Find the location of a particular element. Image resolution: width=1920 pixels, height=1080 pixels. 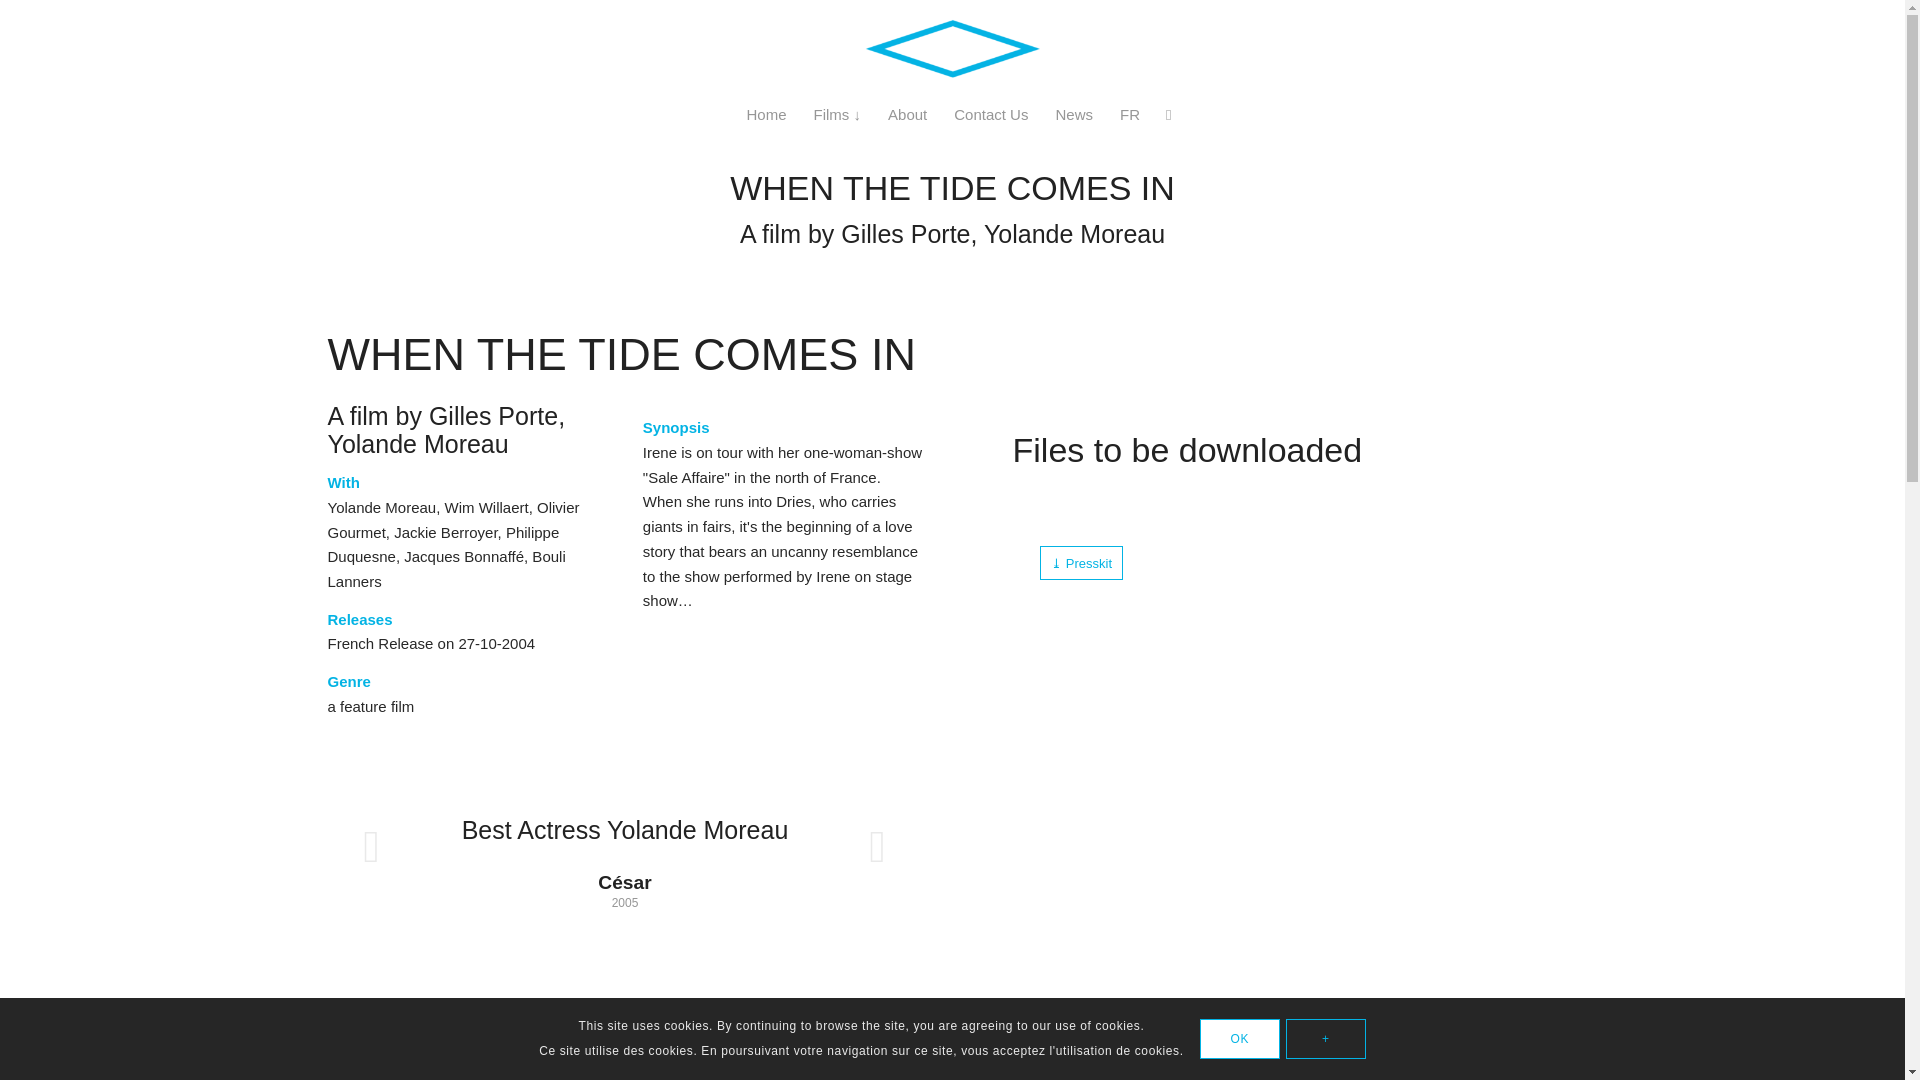

OK is located at coordinates (1240, 1039).